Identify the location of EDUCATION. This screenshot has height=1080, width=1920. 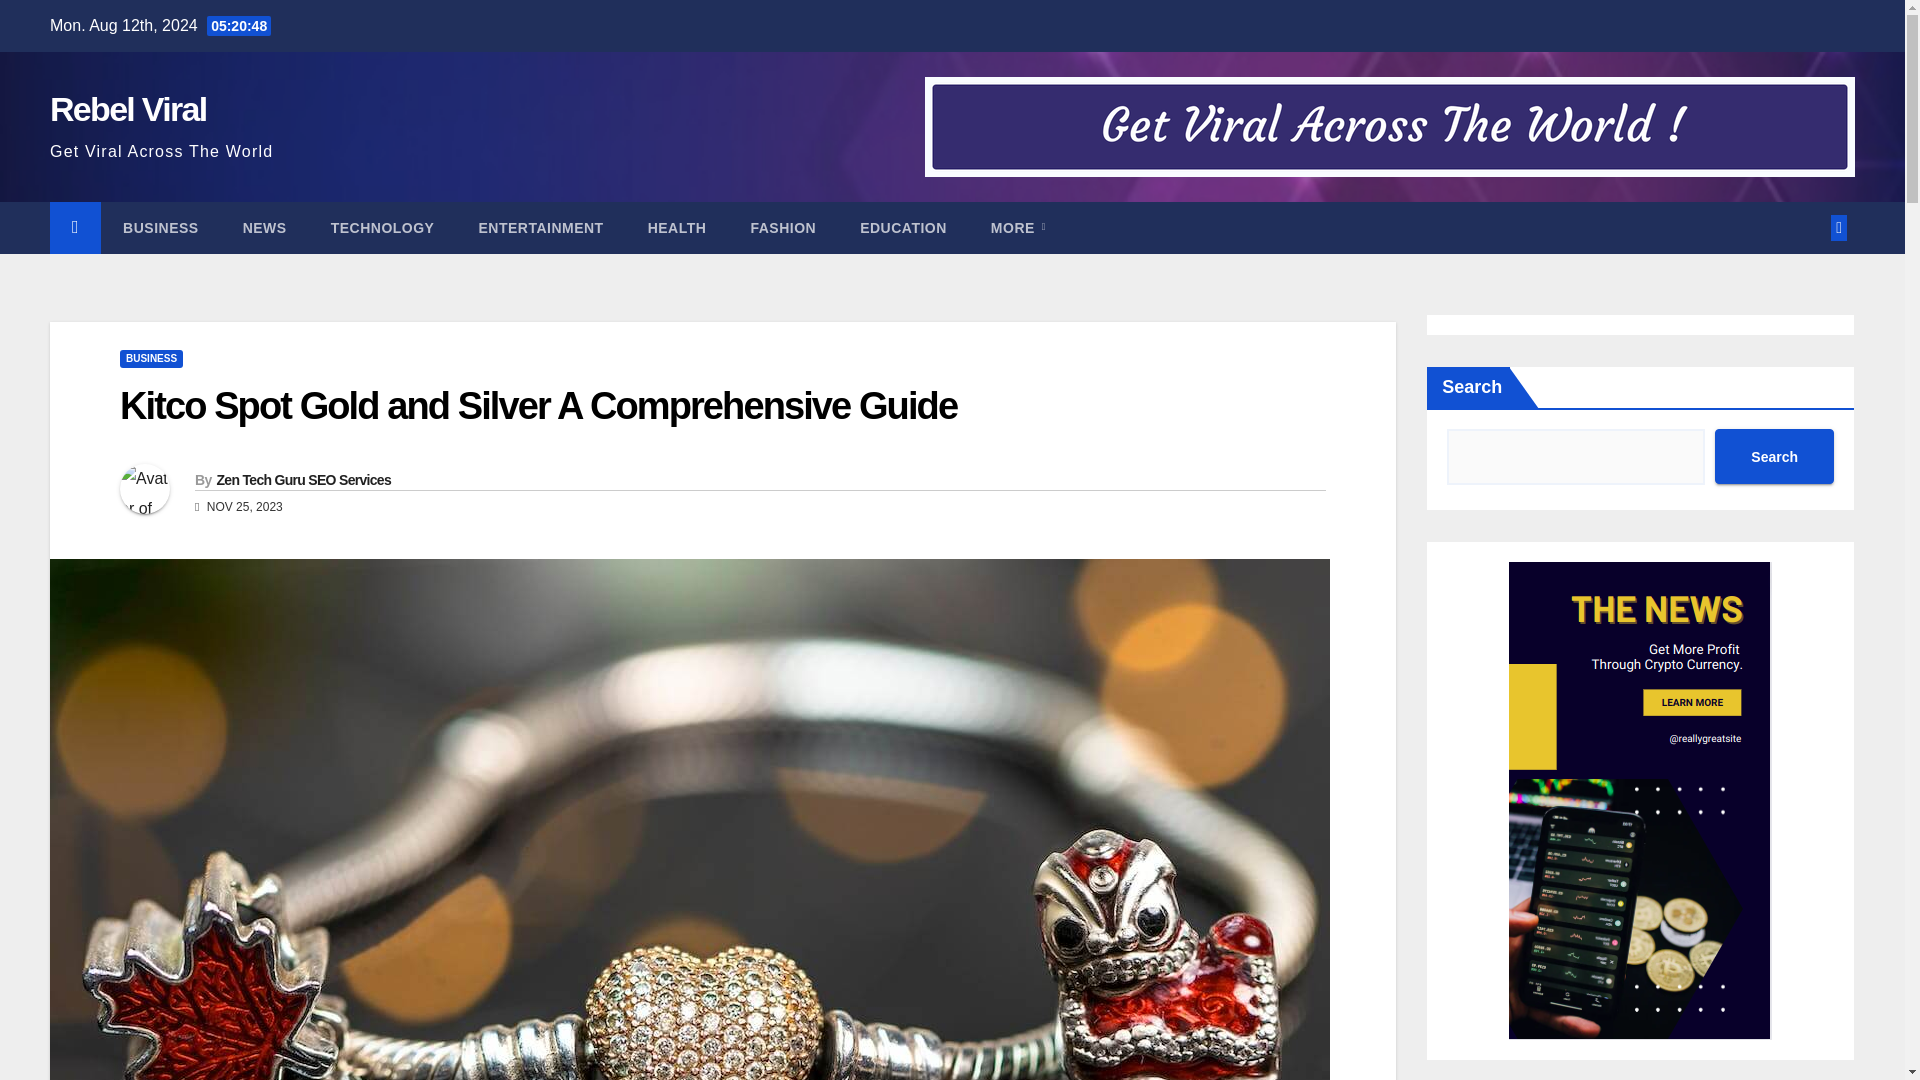
(903, 227).